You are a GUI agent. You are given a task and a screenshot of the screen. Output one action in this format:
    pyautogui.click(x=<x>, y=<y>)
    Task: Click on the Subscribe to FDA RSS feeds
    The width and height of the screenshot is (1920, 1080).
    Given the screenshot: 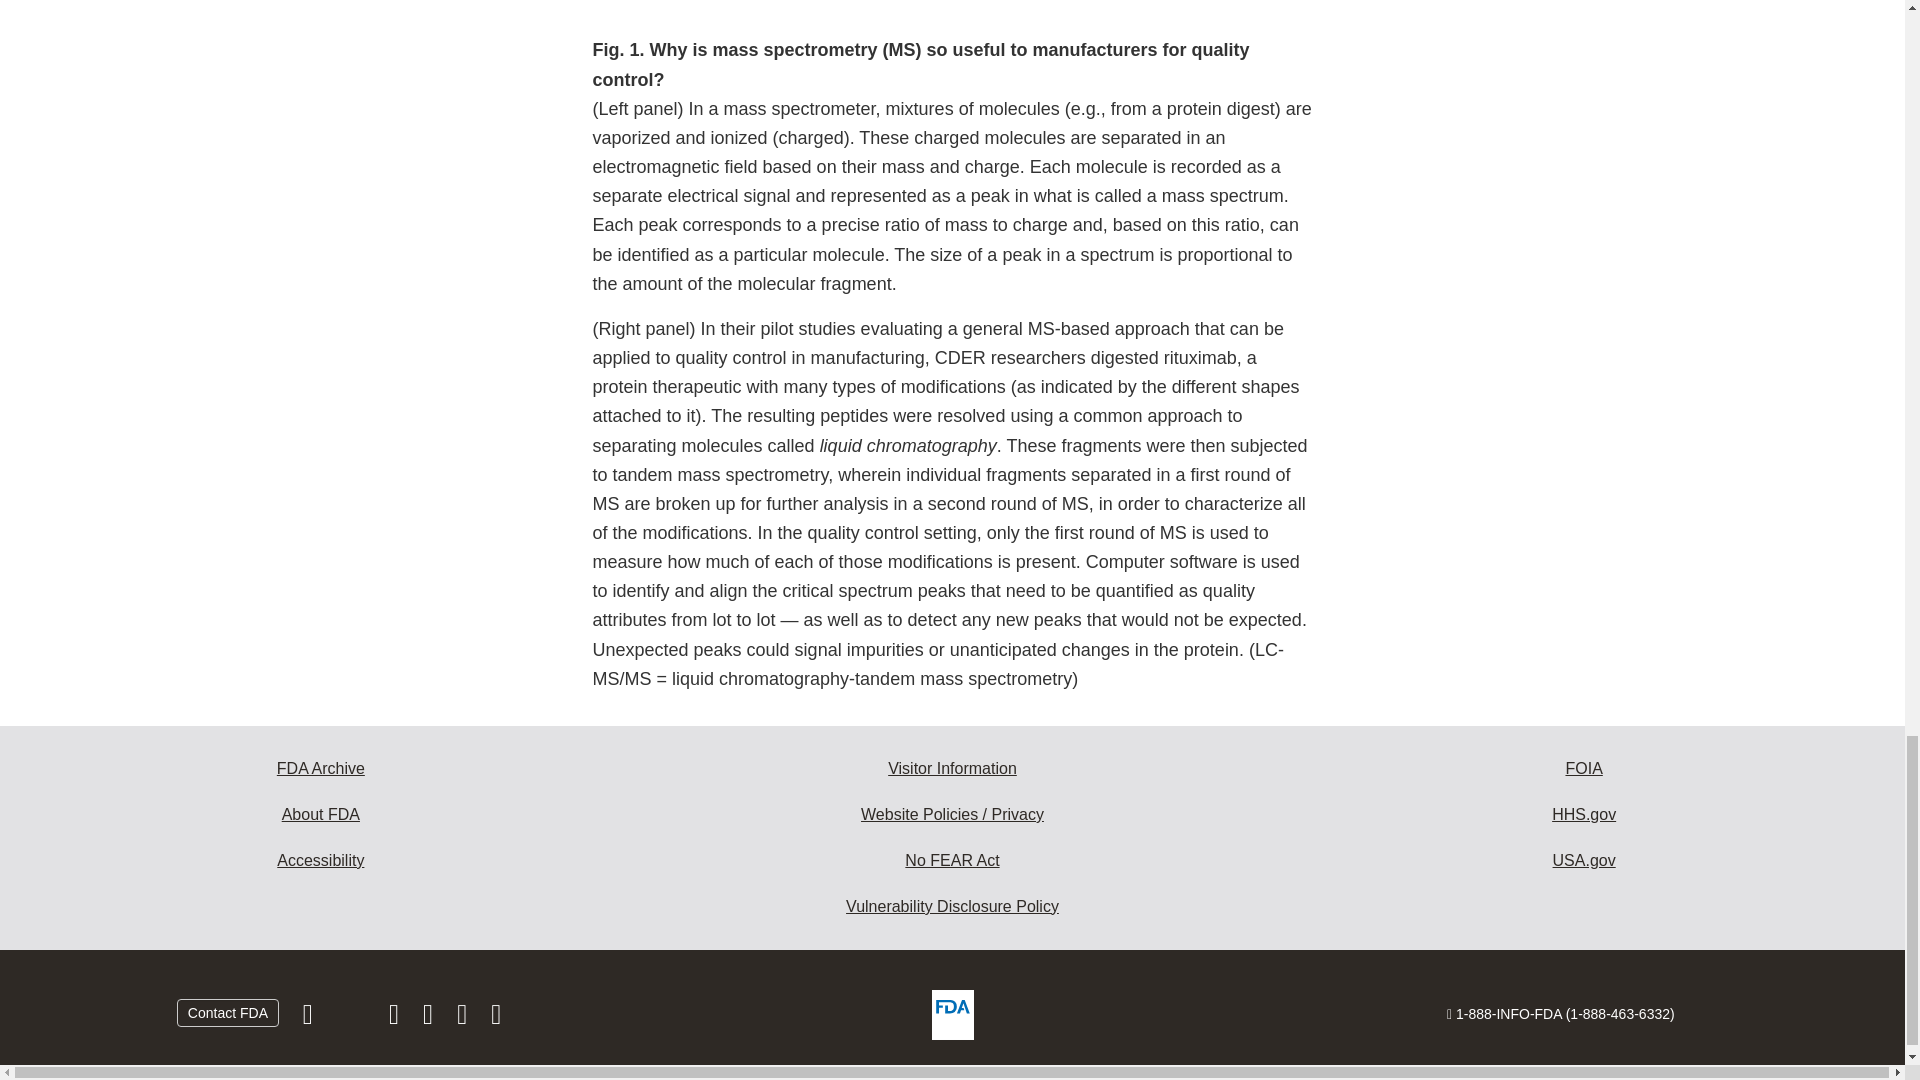 What is the action you would take?
    pyautogui.click(x=496, y=1018)
    